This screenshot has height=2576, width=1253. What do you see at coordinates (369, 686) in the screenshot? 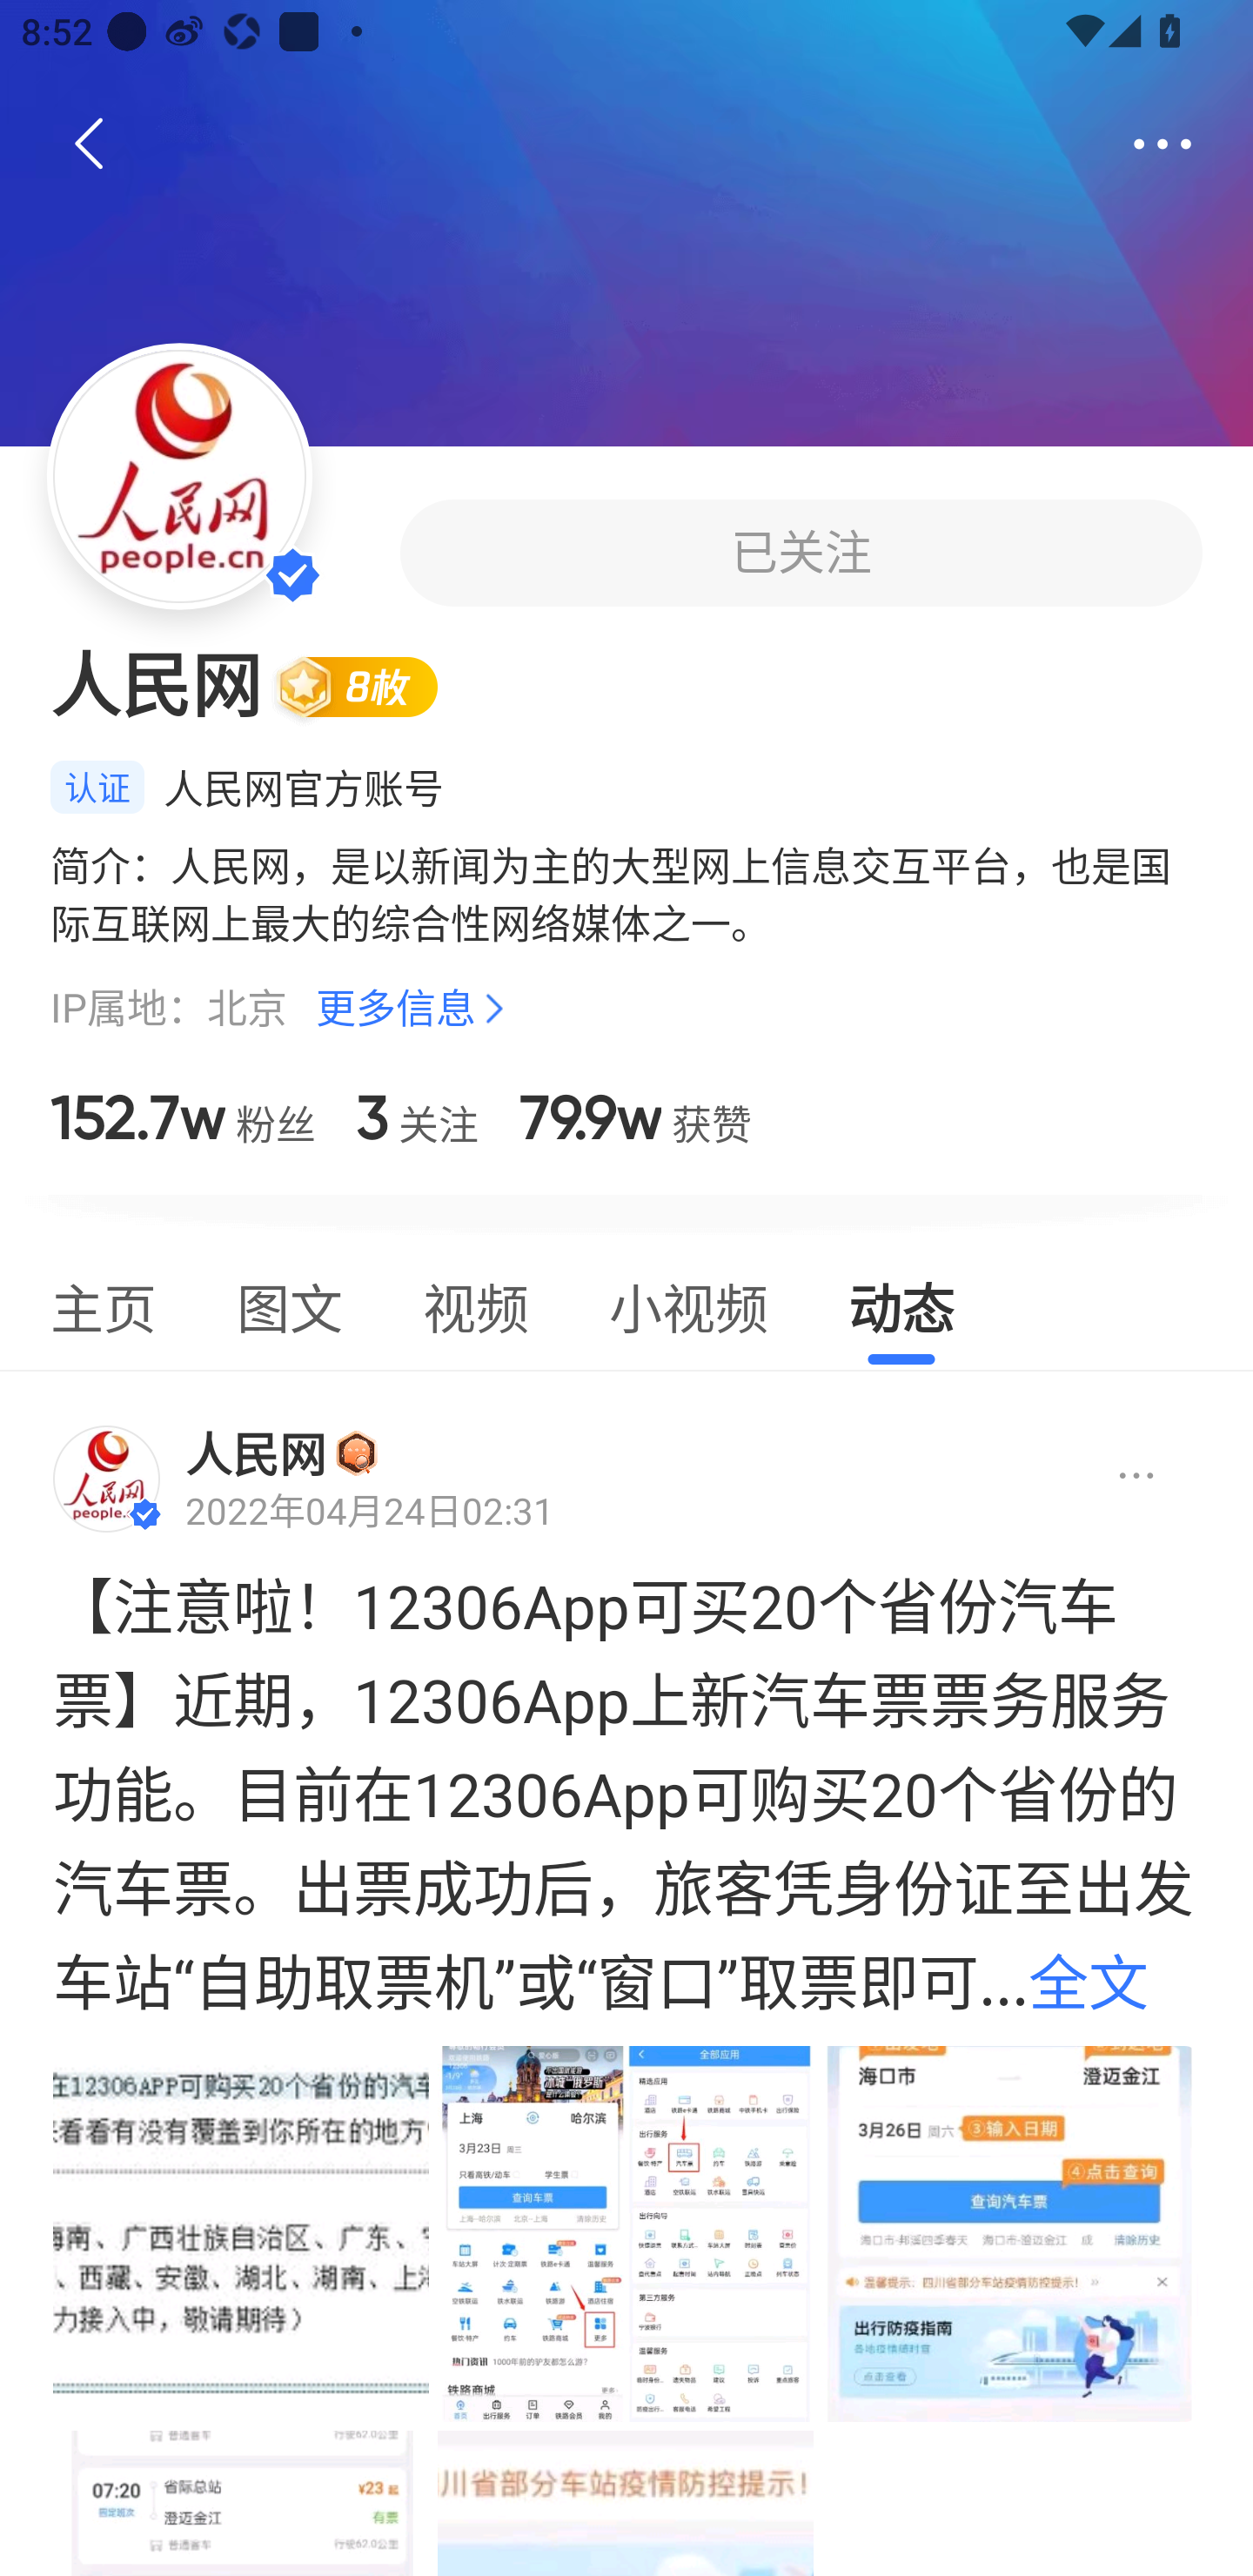
I see `8枚` at bounding box center [369, 686].